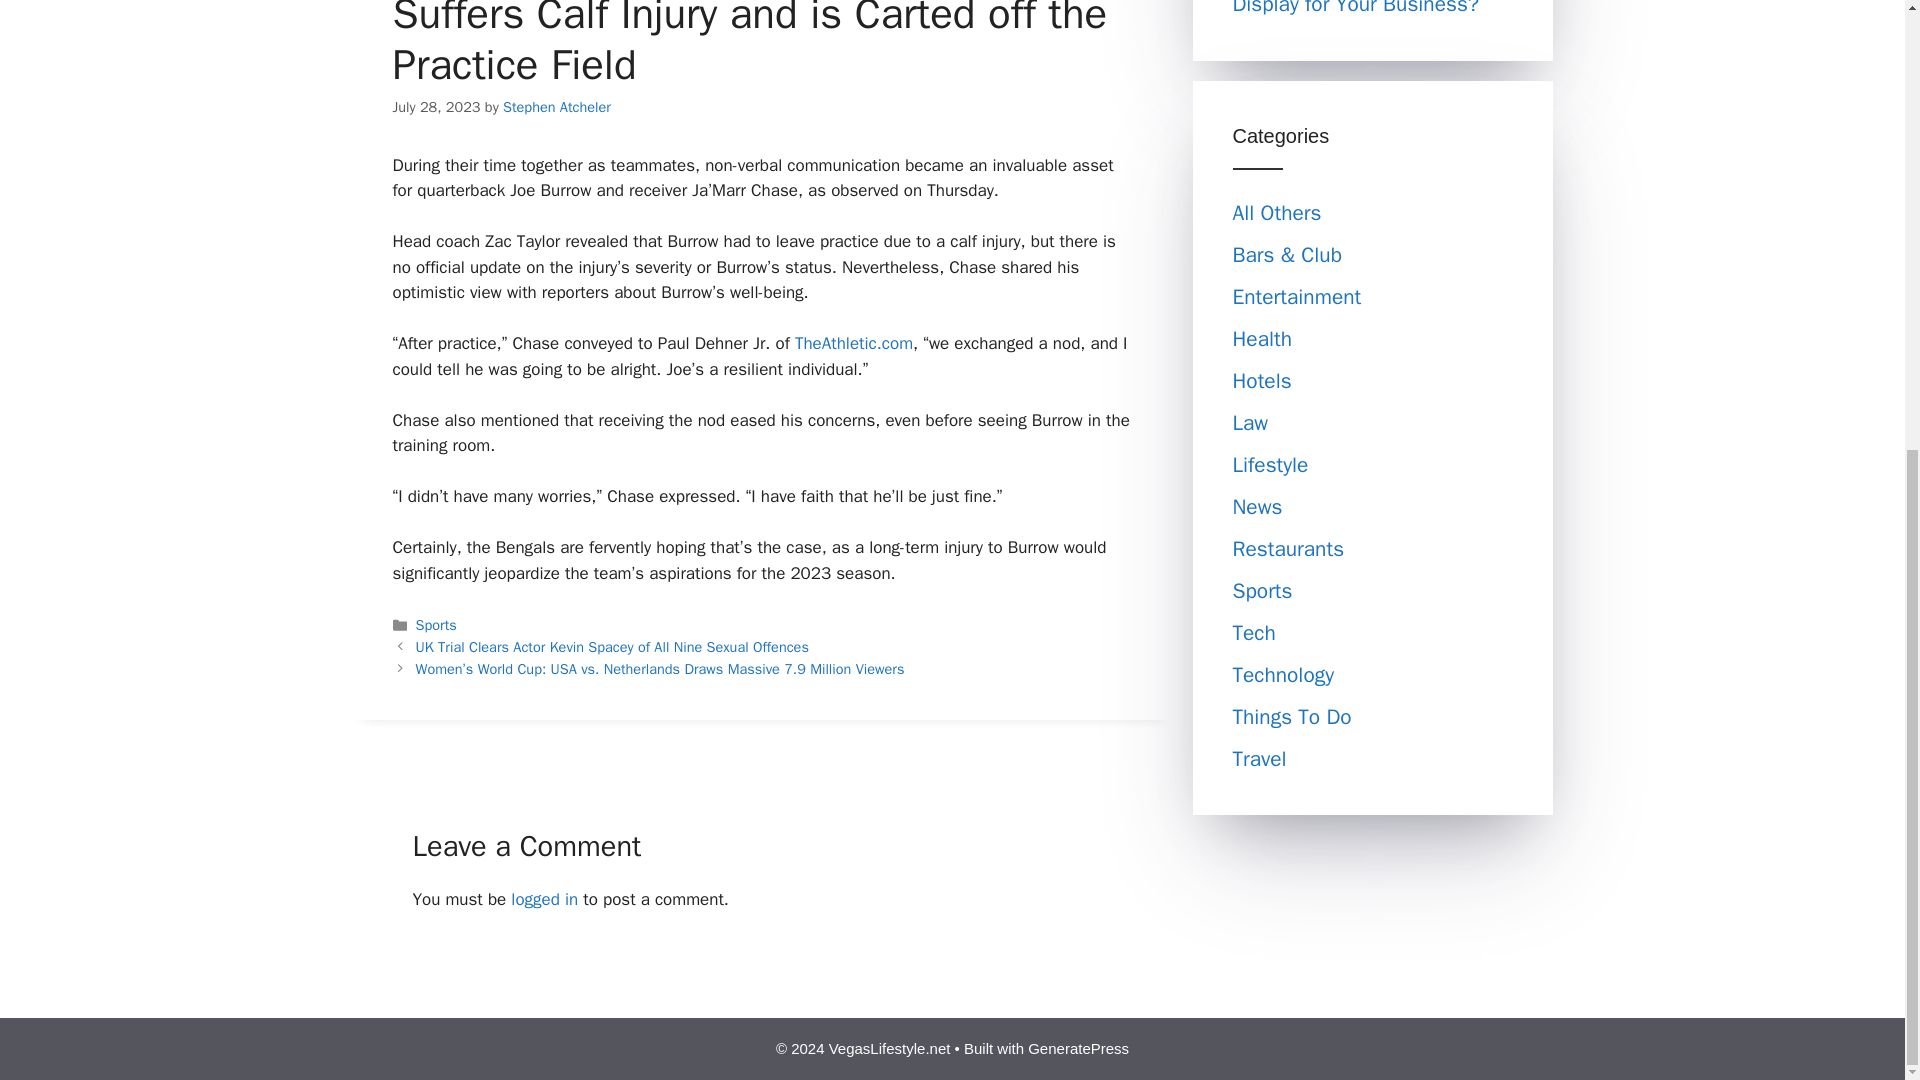 The height and width of the screenshot is (1080, 1920). I want to click on Sports, so click(436, 624).